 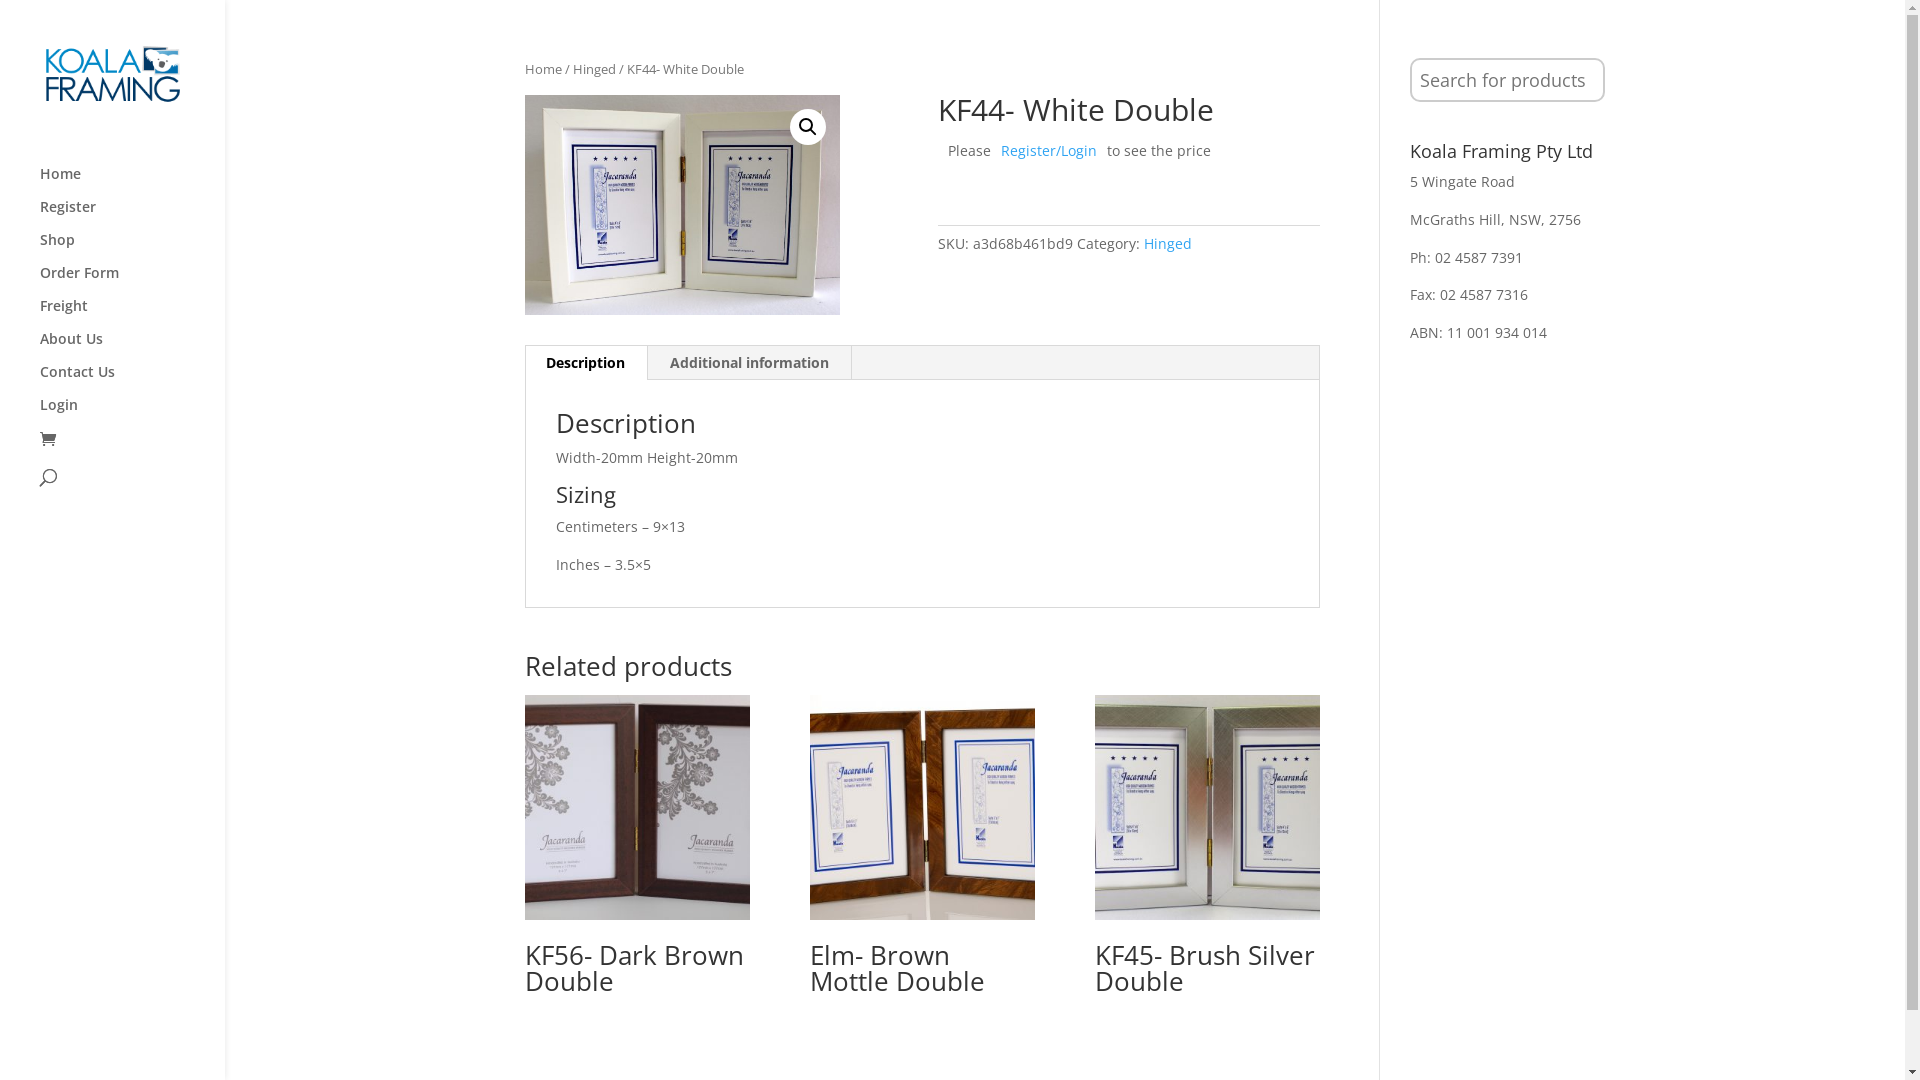 What do you see at coordinates (544, 68) in the screenshot?
I see `Home` at bounding box center [544, 68].